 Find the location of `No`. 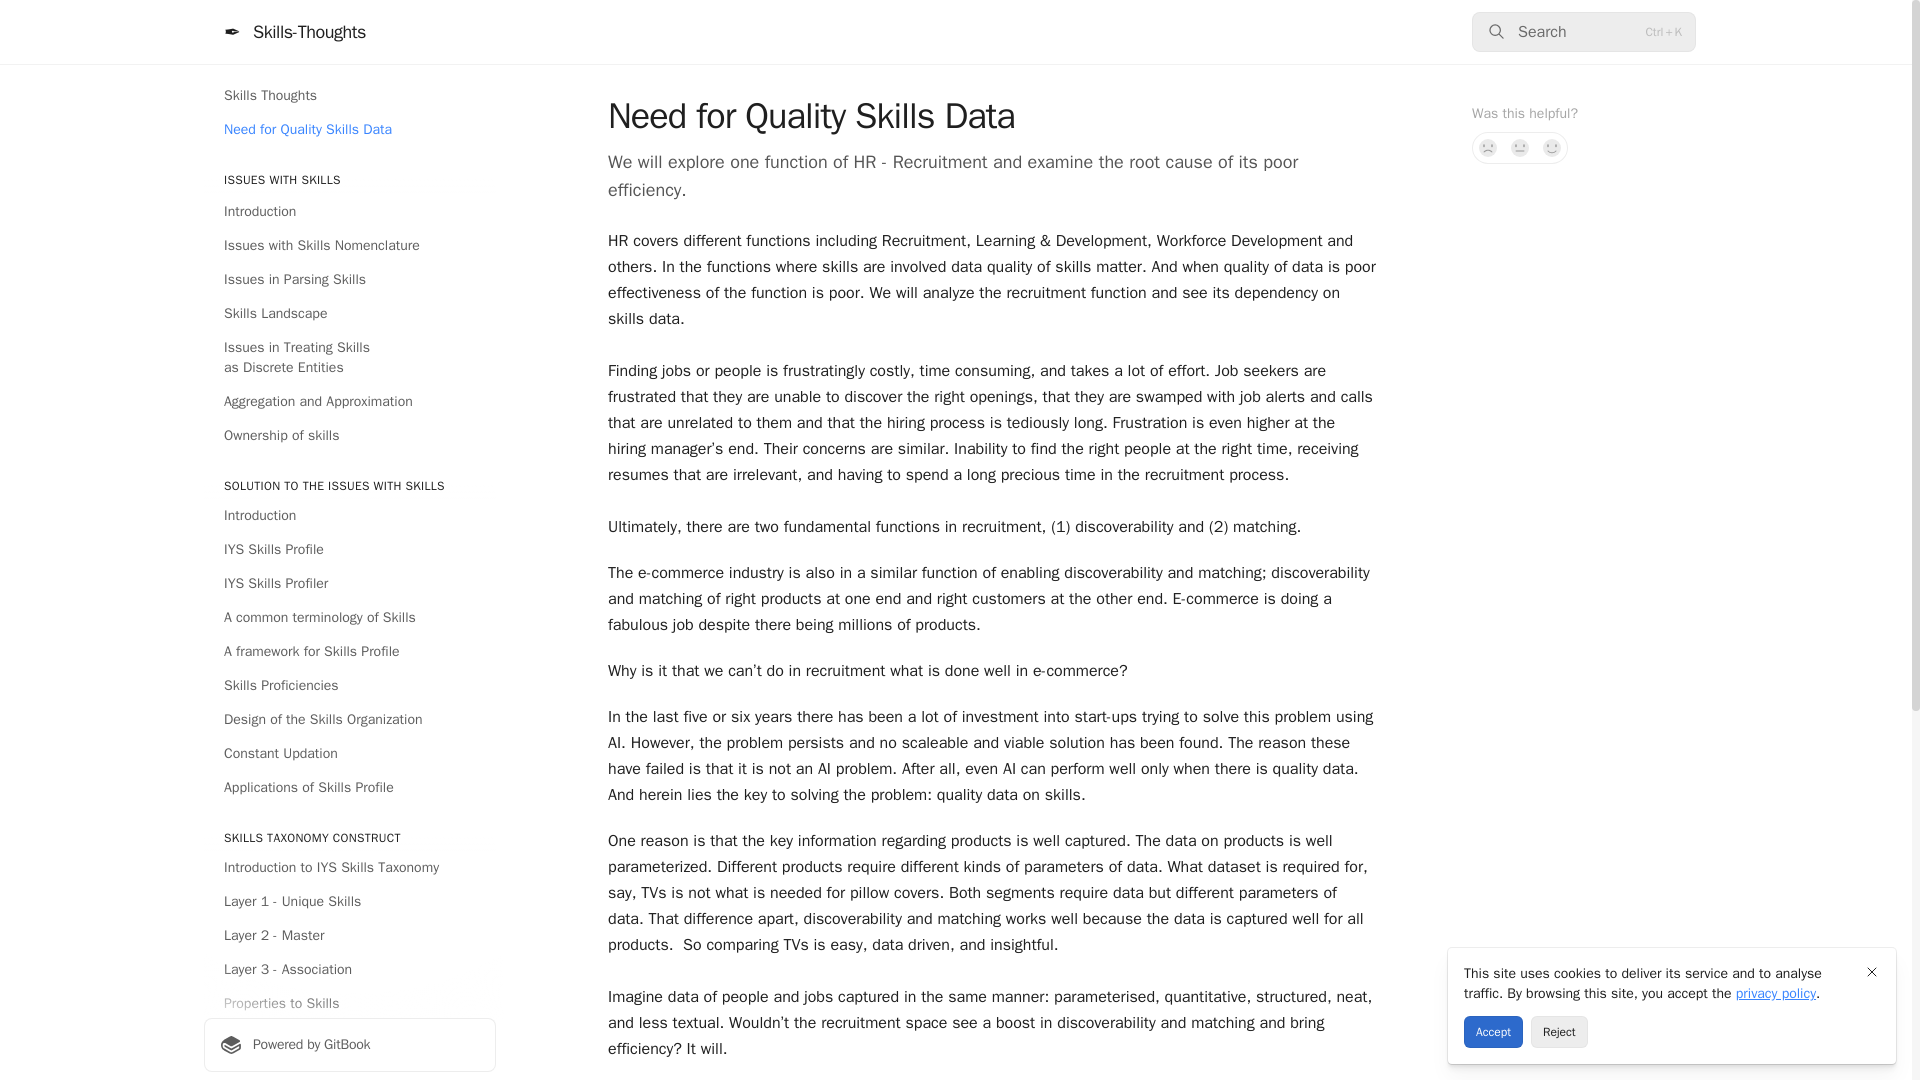

No is located at coordinates (1488, 148).